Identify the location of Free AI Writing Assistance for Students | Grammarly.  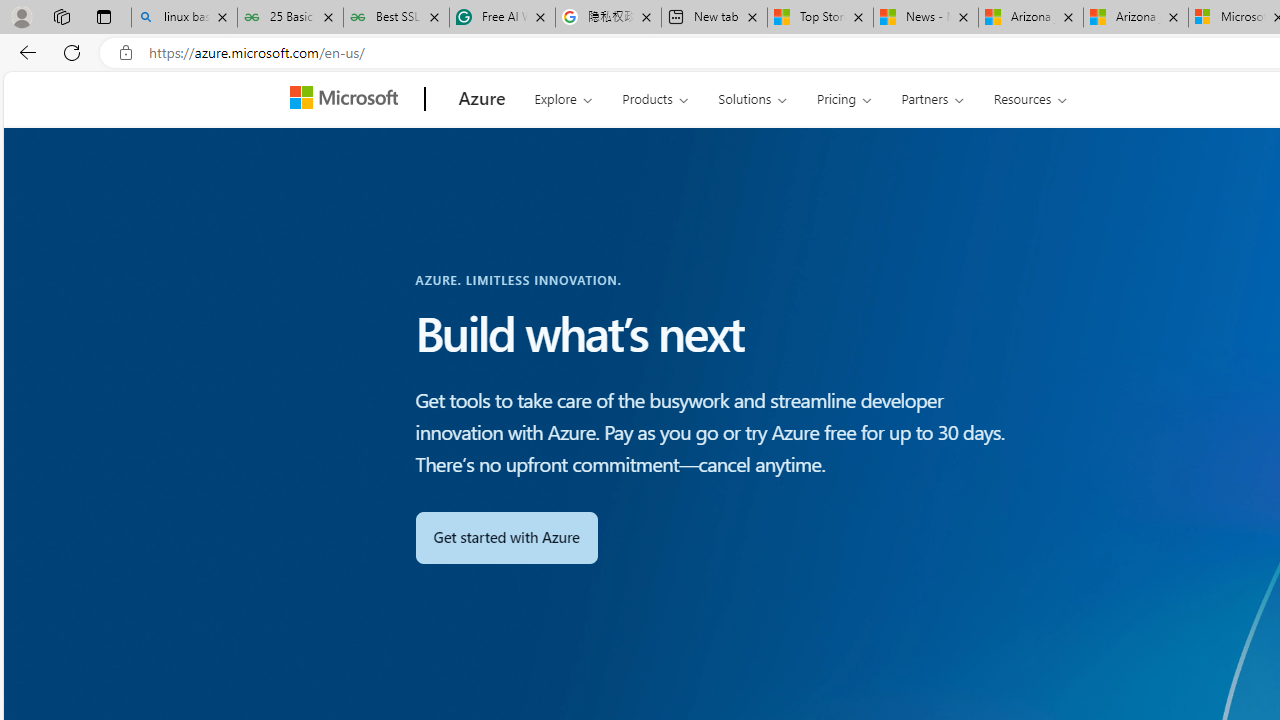
(502, 18).